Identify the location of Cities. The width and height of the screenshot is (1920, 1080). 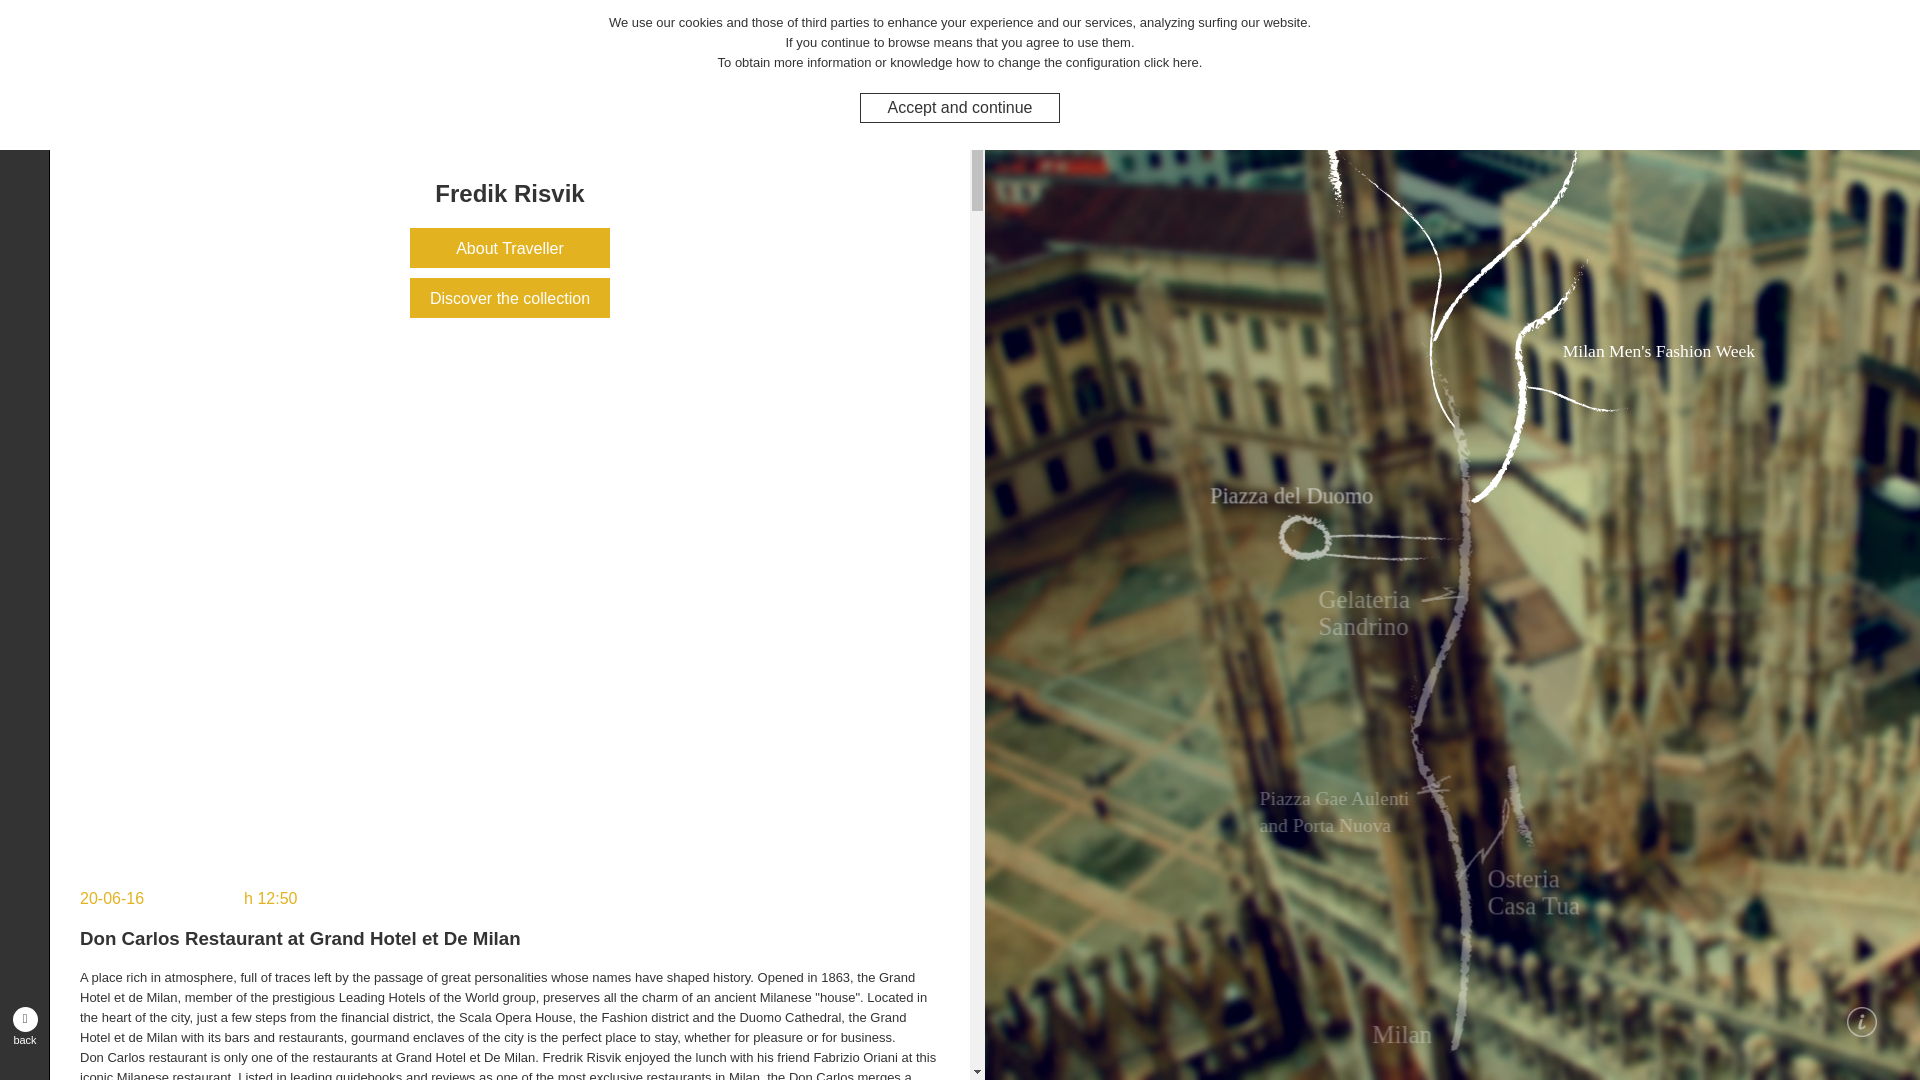
(24, 314).